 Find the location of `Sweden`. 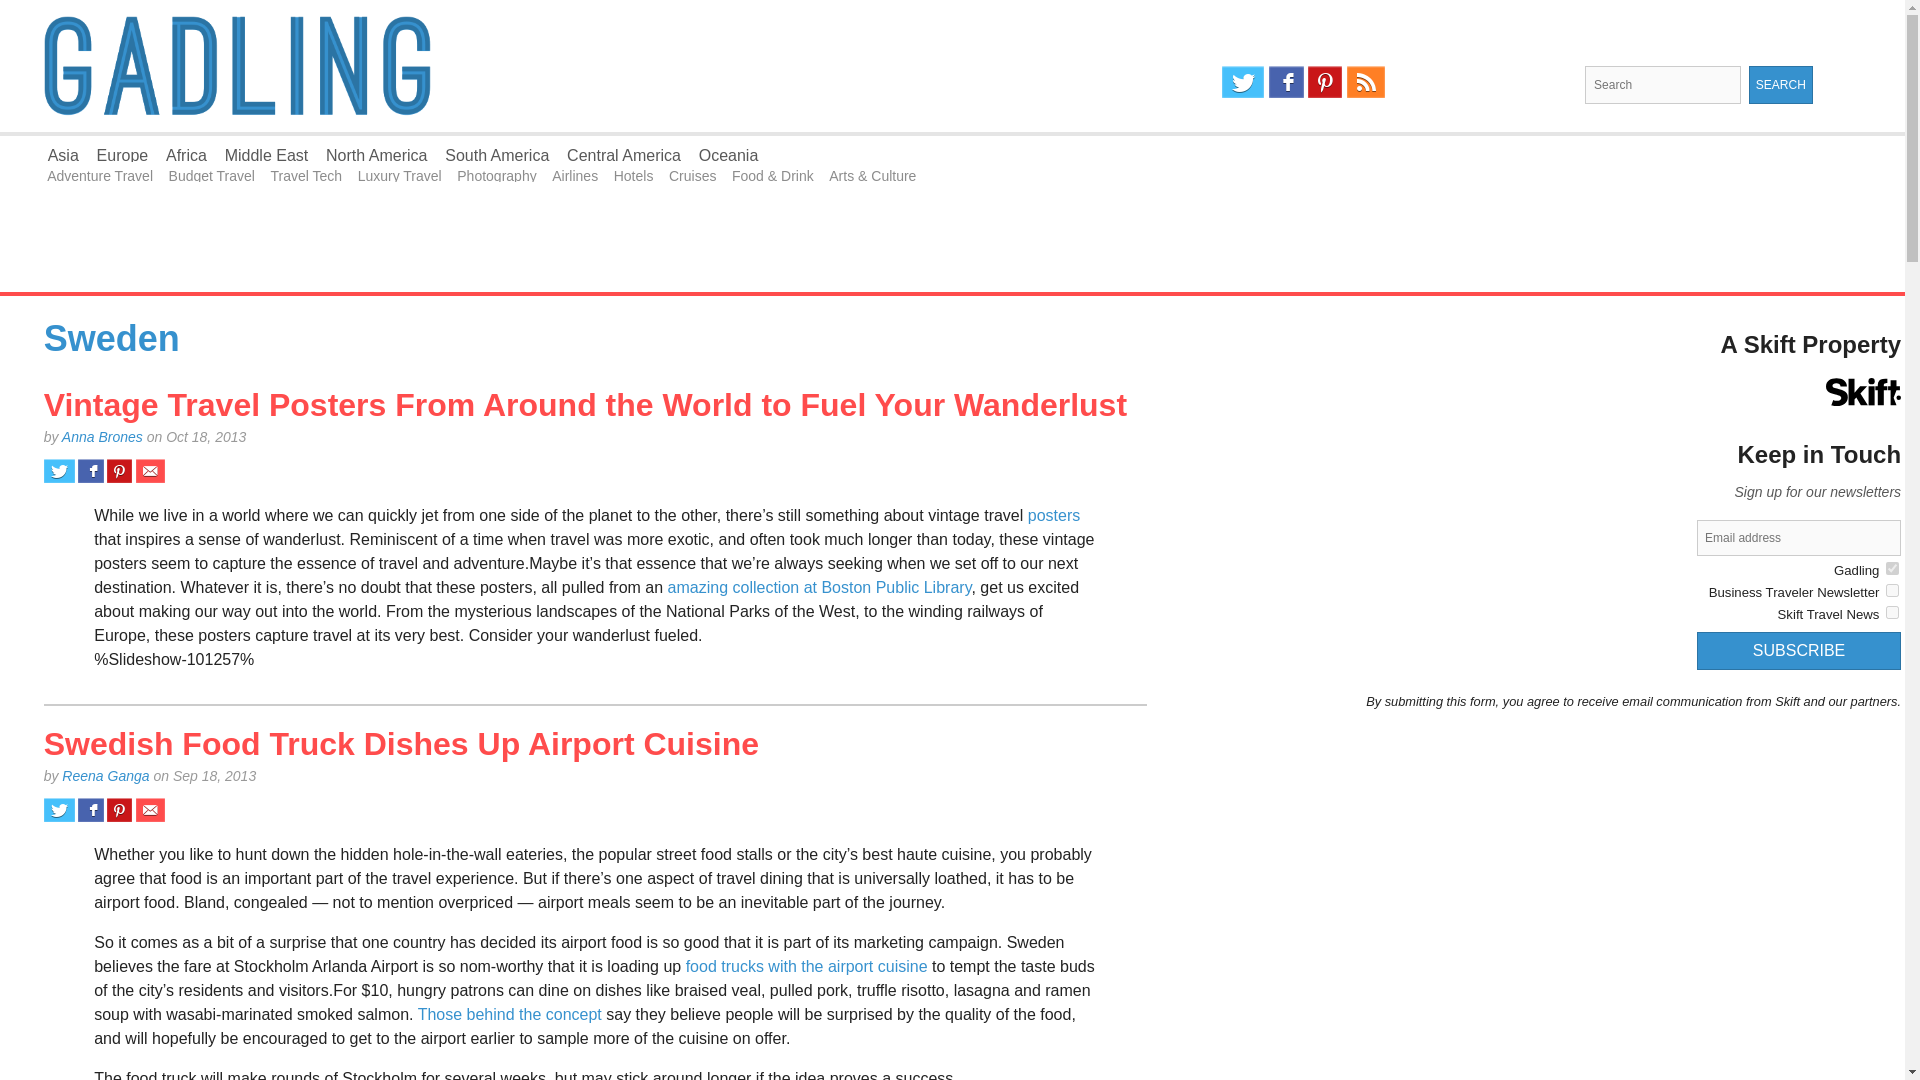

Sweden is located at coordinates (112, 338).